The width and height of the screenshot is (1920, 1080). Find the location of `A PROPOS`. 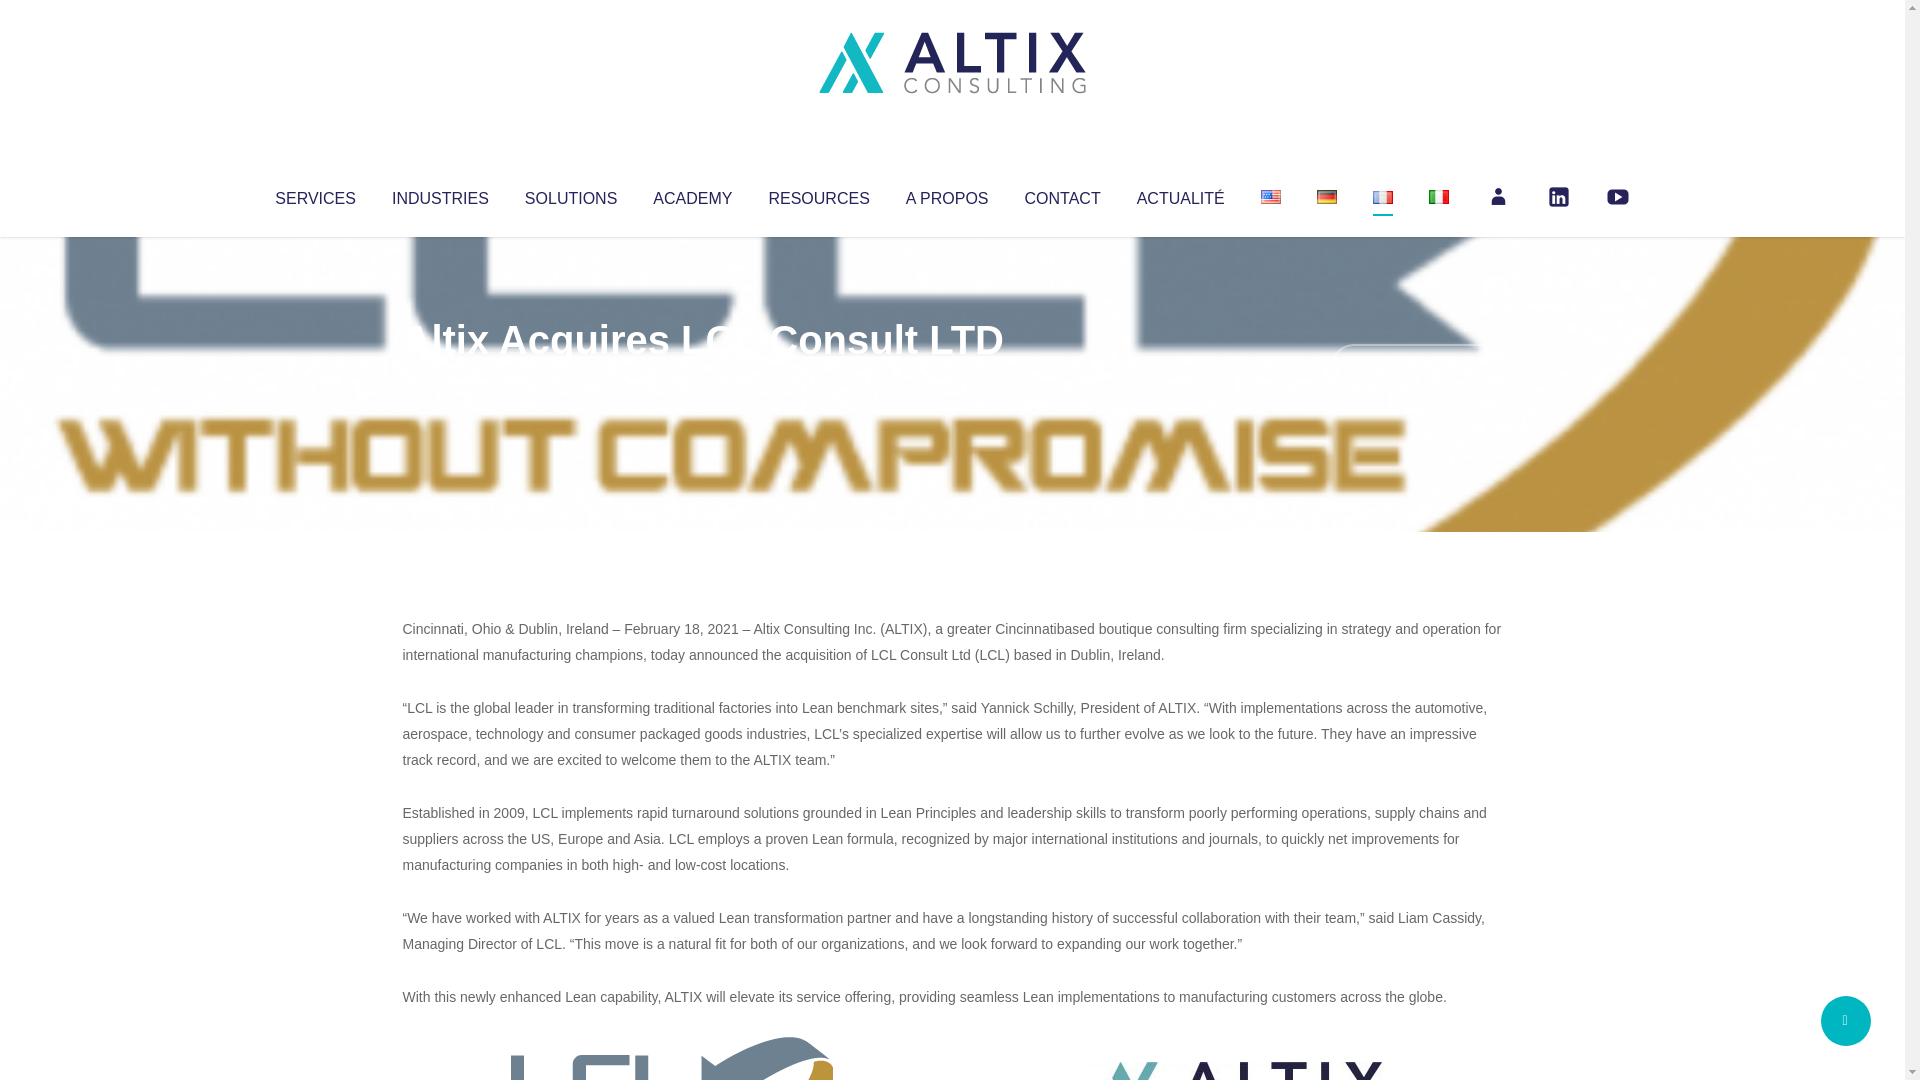

A PROPOS is located at coordinates (947, 194).